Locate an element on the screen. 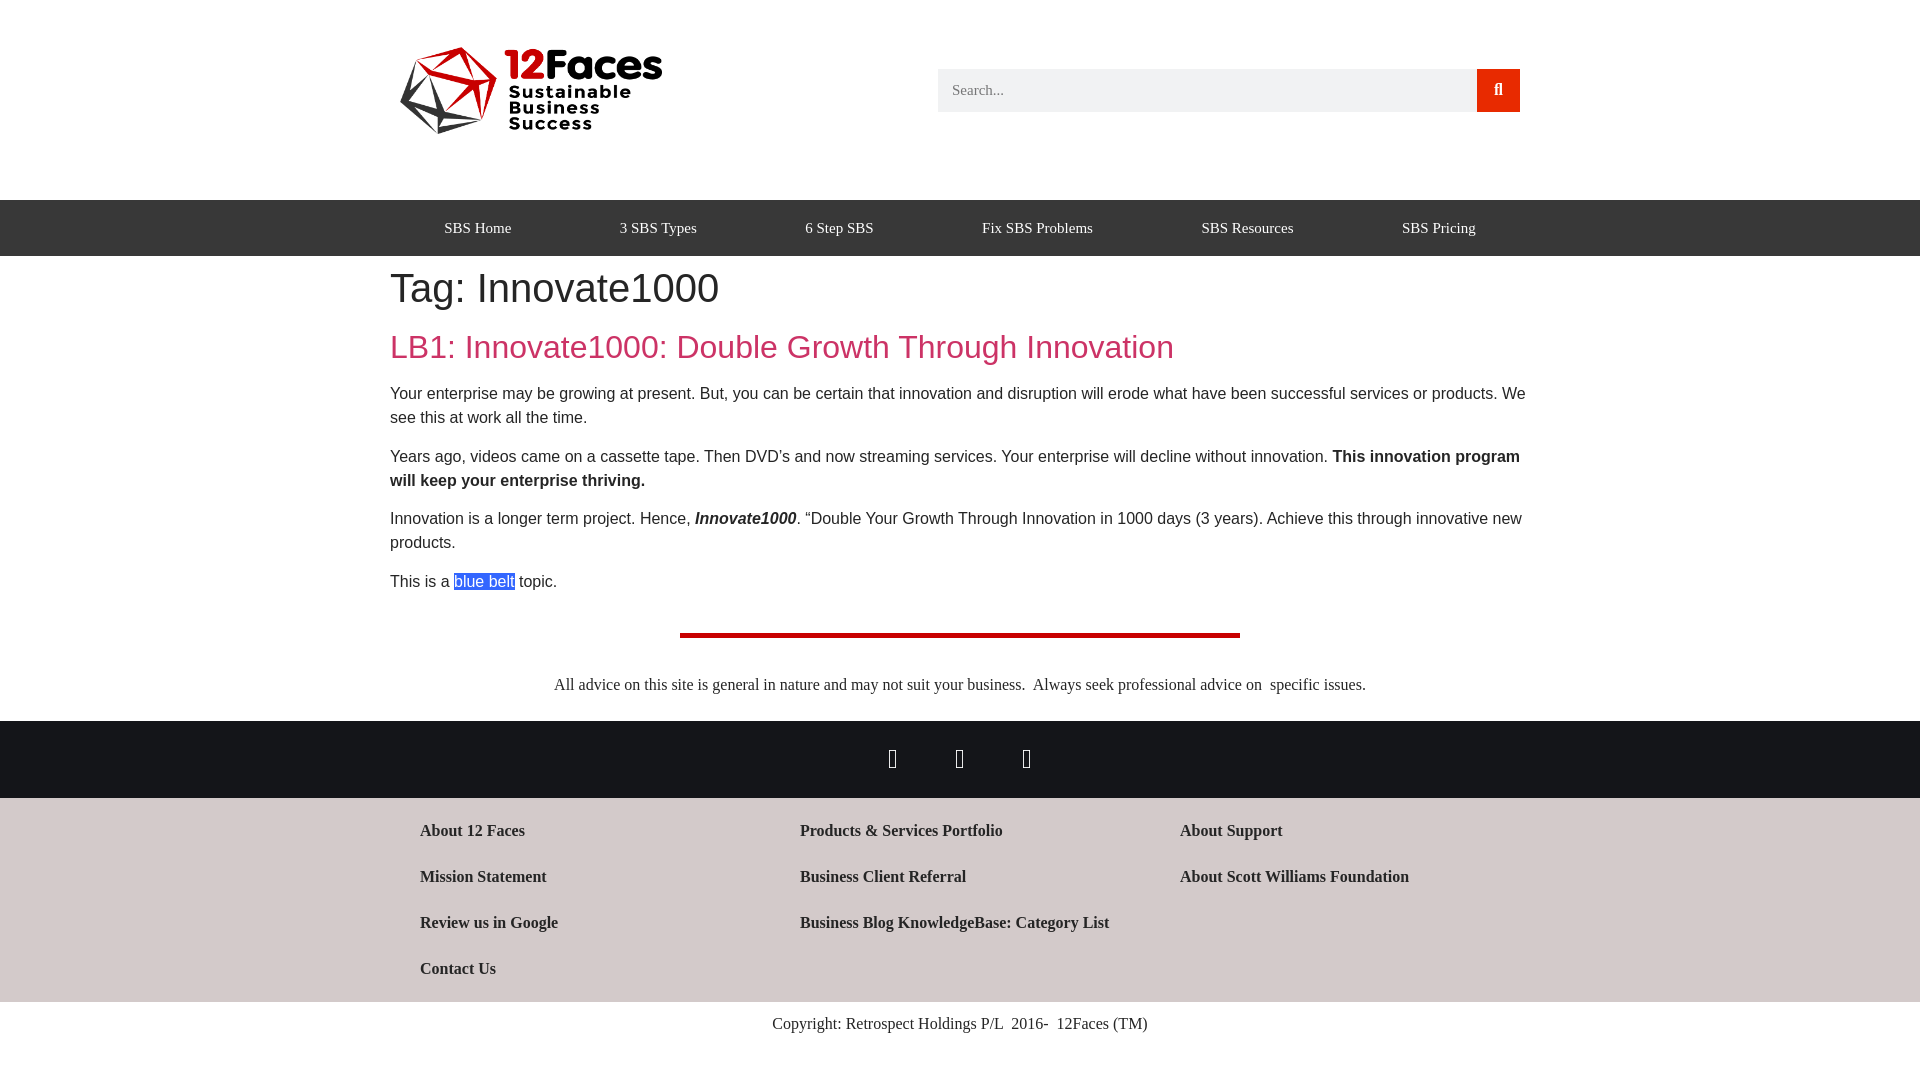 The height and width of the screenshot is (1080, 1920). SBS Resources is located at coordinates (1246, 227).